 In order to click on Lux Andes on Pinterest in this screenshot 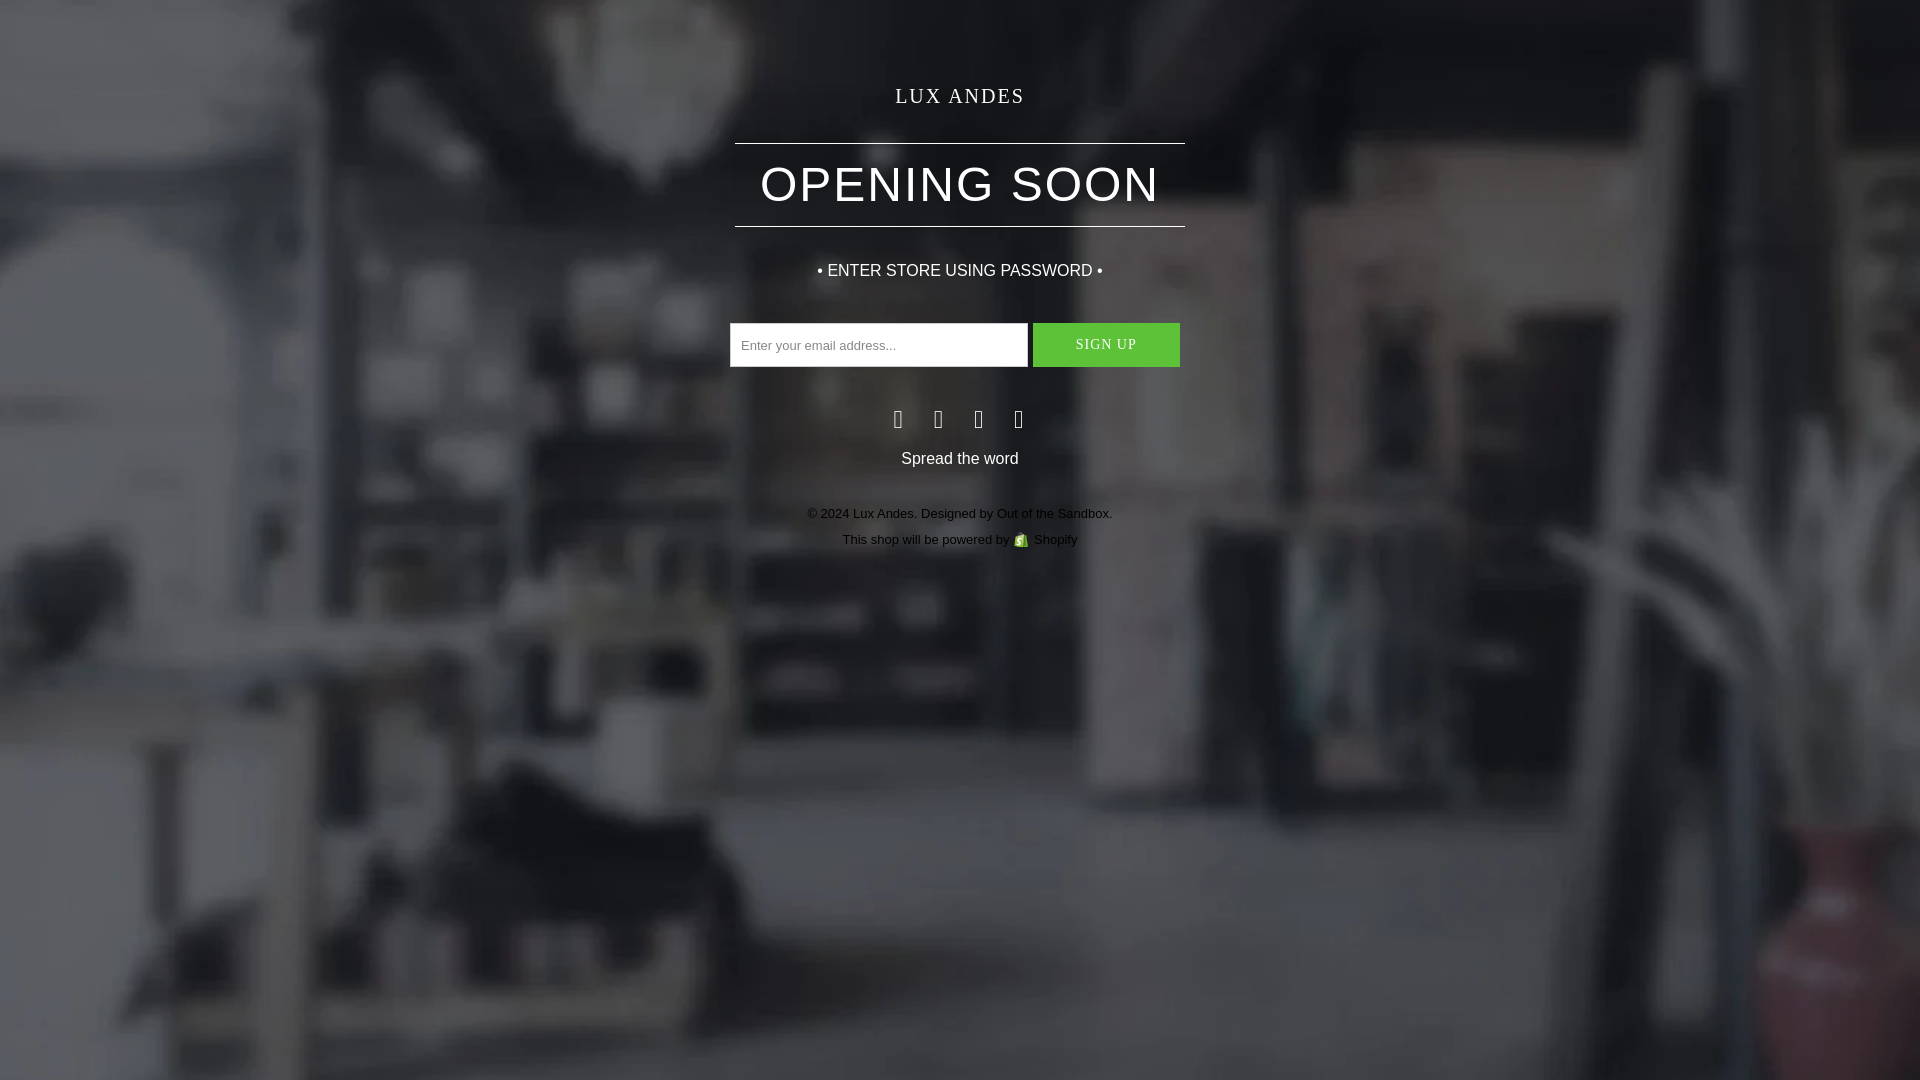, I will do `click(978, 419)`.